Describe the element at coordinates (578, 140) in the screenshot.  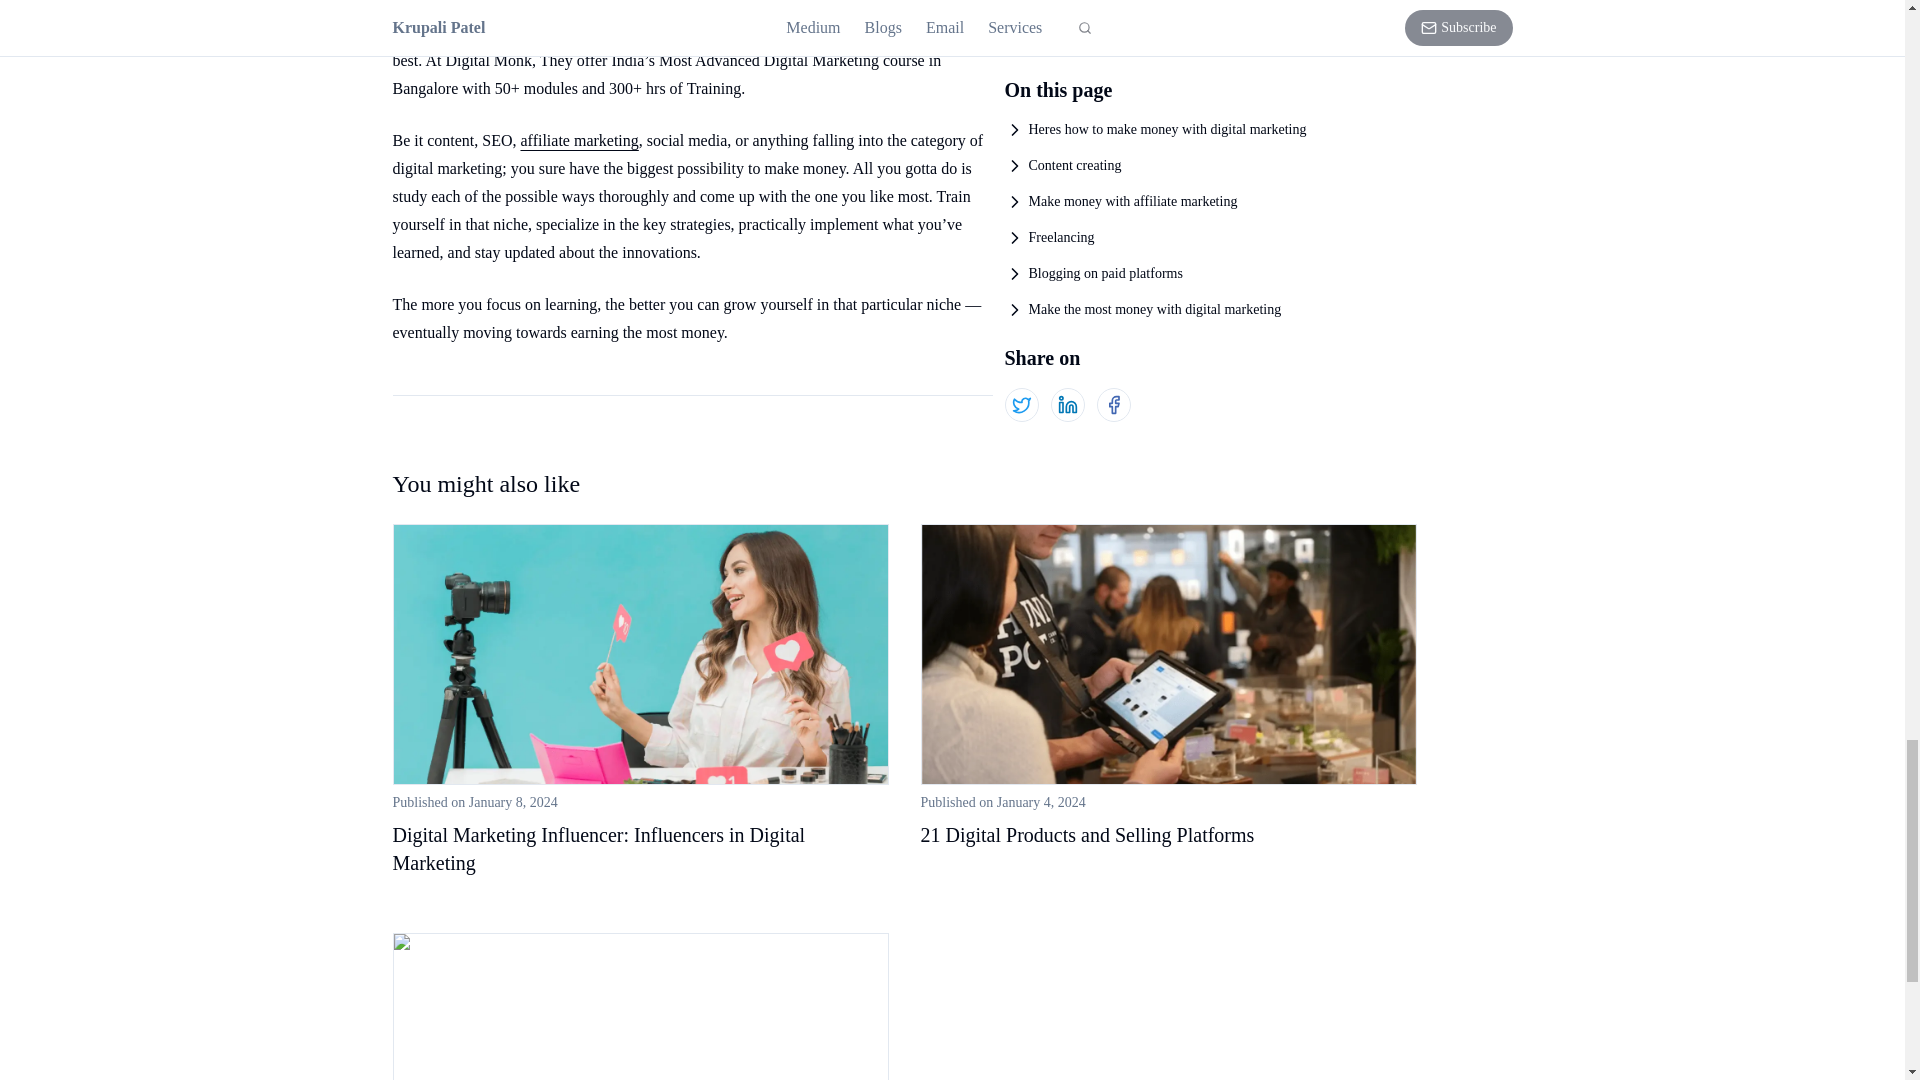
I see `affiliate marketing` at that location.